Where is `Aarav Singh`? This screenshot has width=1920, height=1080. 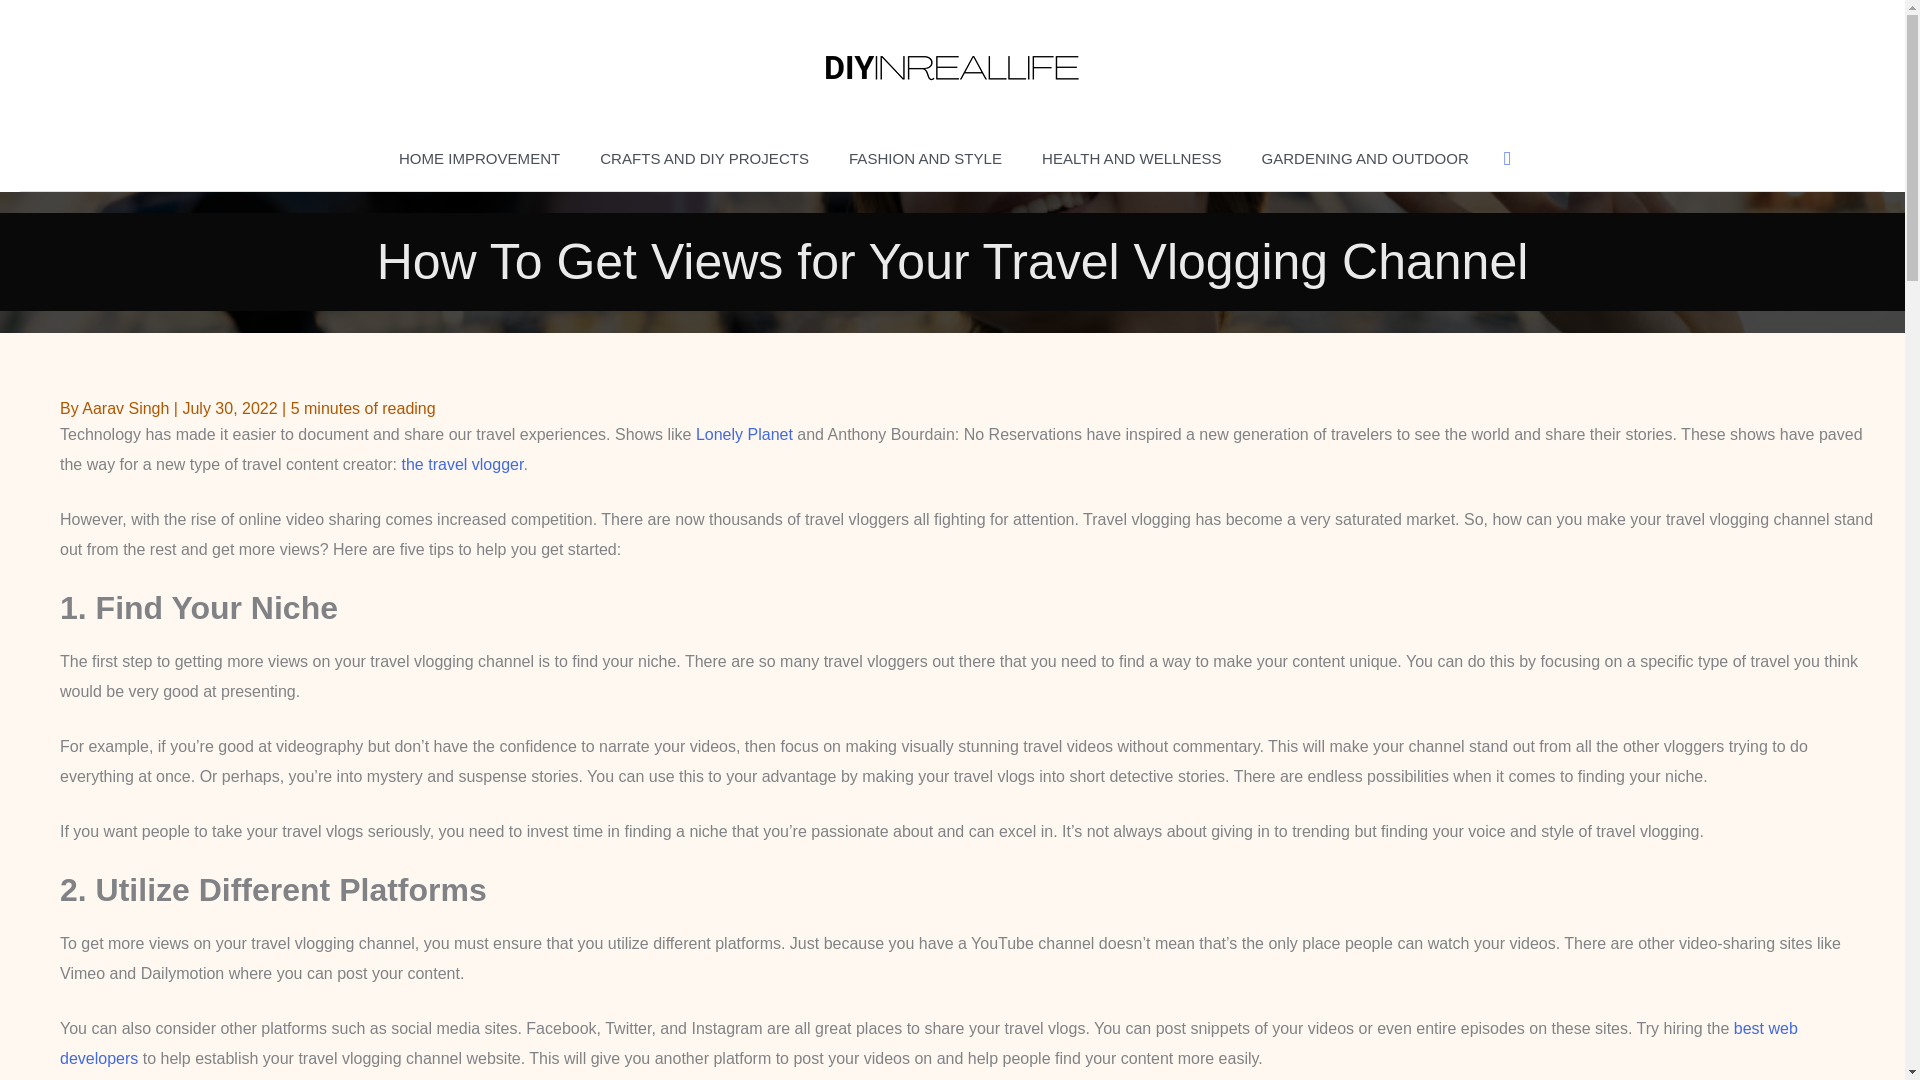
Aarav Singh is located at coordinates (128, 408).